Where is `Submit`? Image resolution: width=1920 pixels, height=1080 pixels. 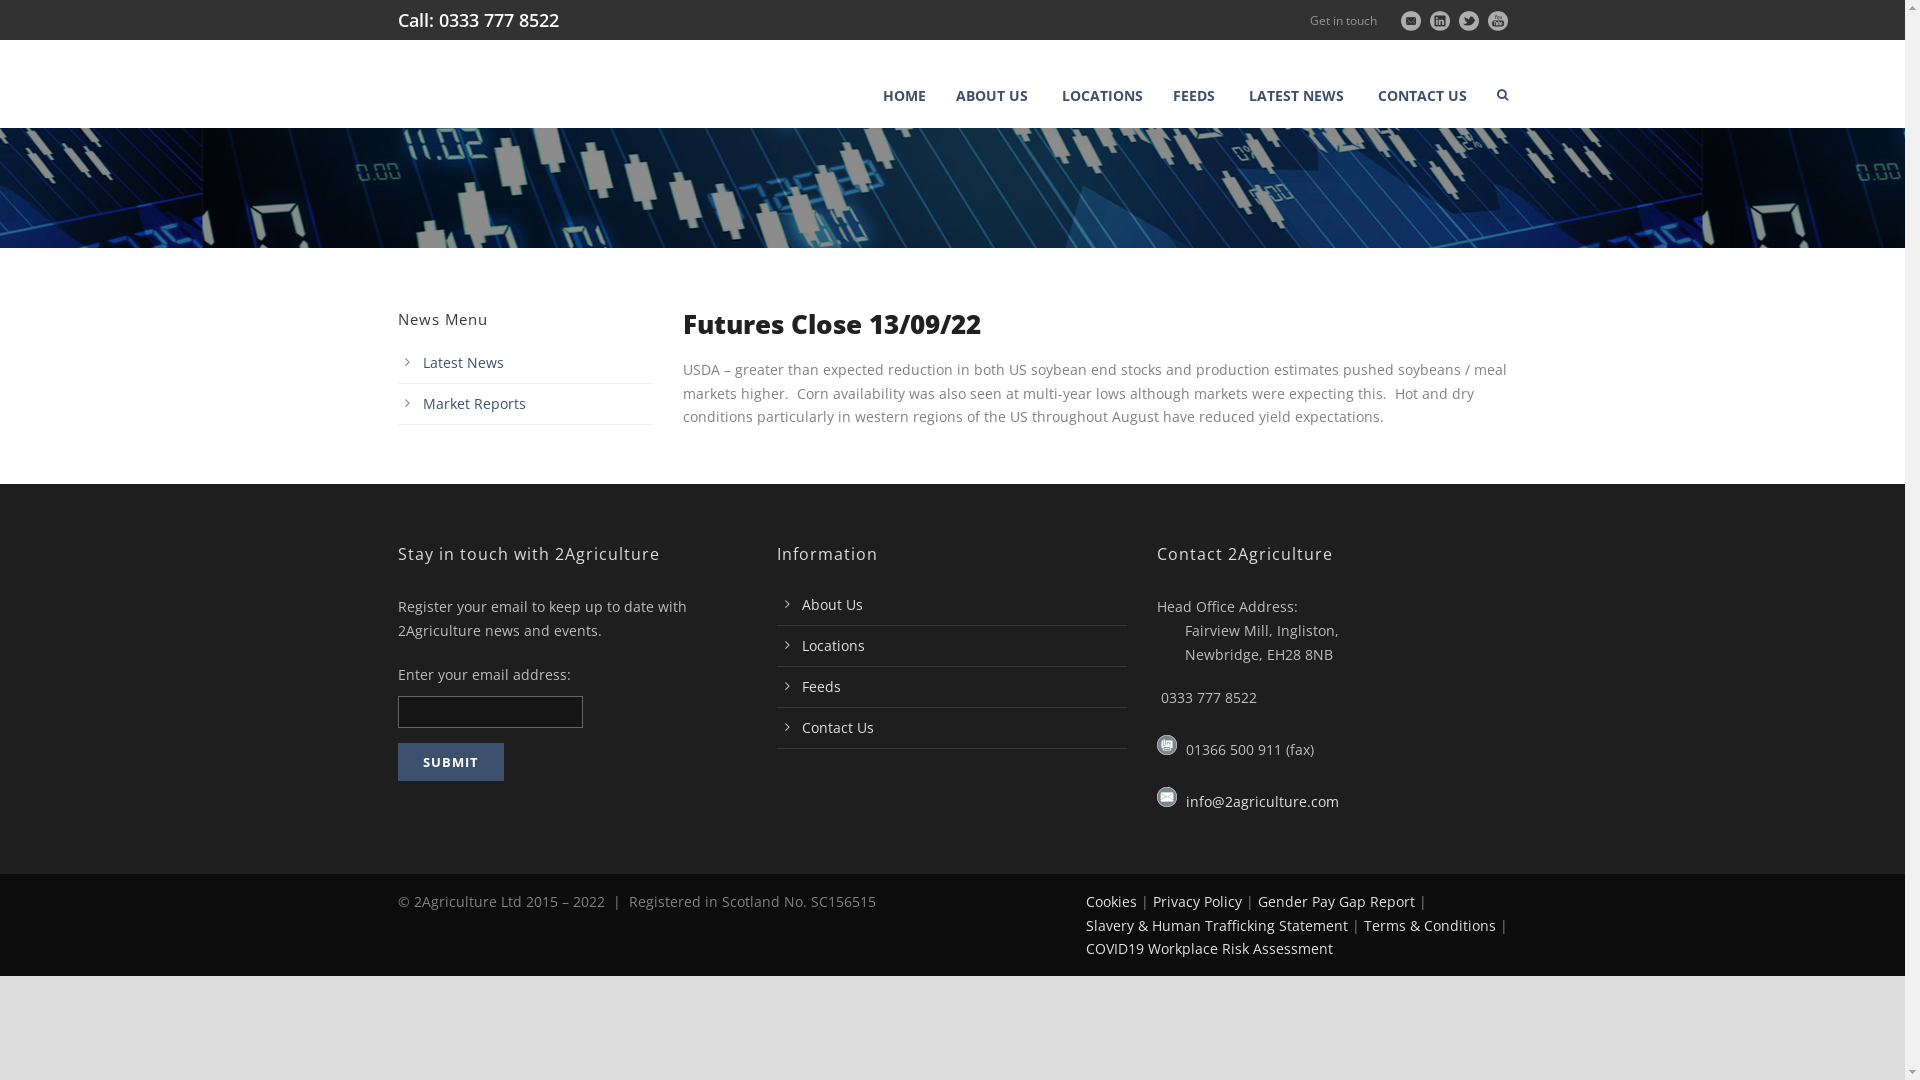
Submit is located at coordinates (451, 762).